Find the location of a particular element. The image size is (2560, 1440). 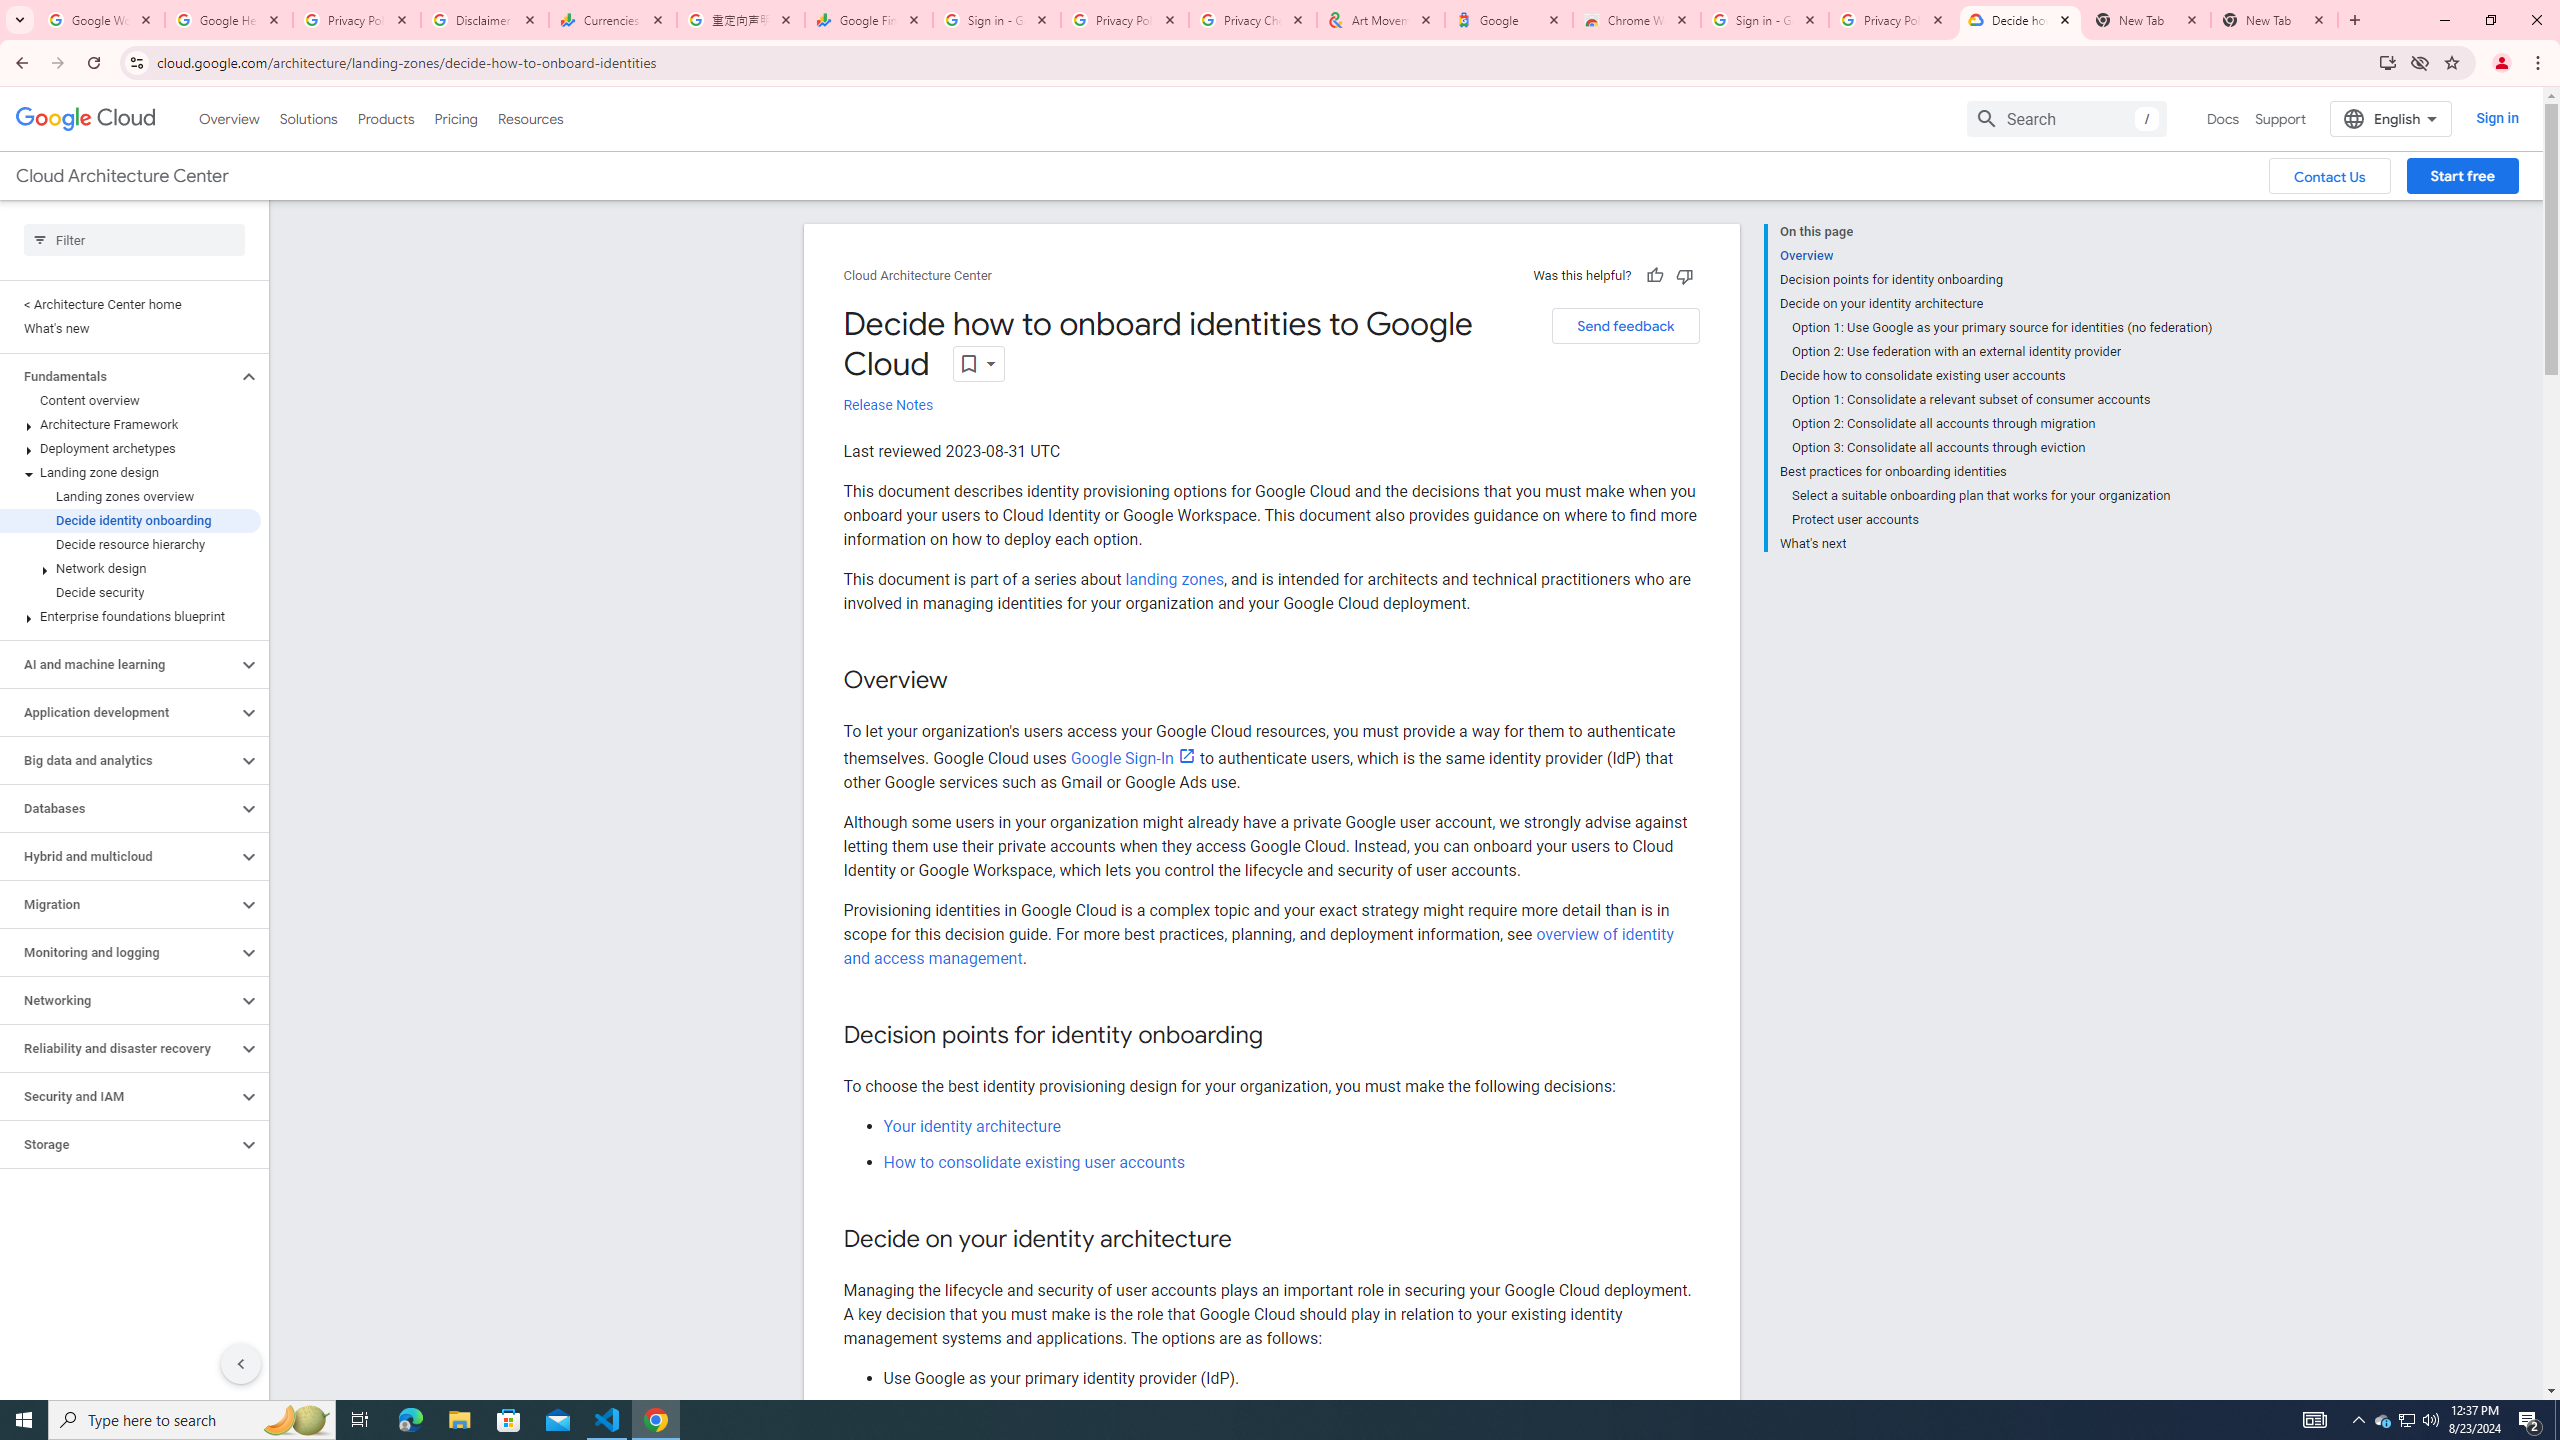

What's next is located at coordinates (1995, 541).